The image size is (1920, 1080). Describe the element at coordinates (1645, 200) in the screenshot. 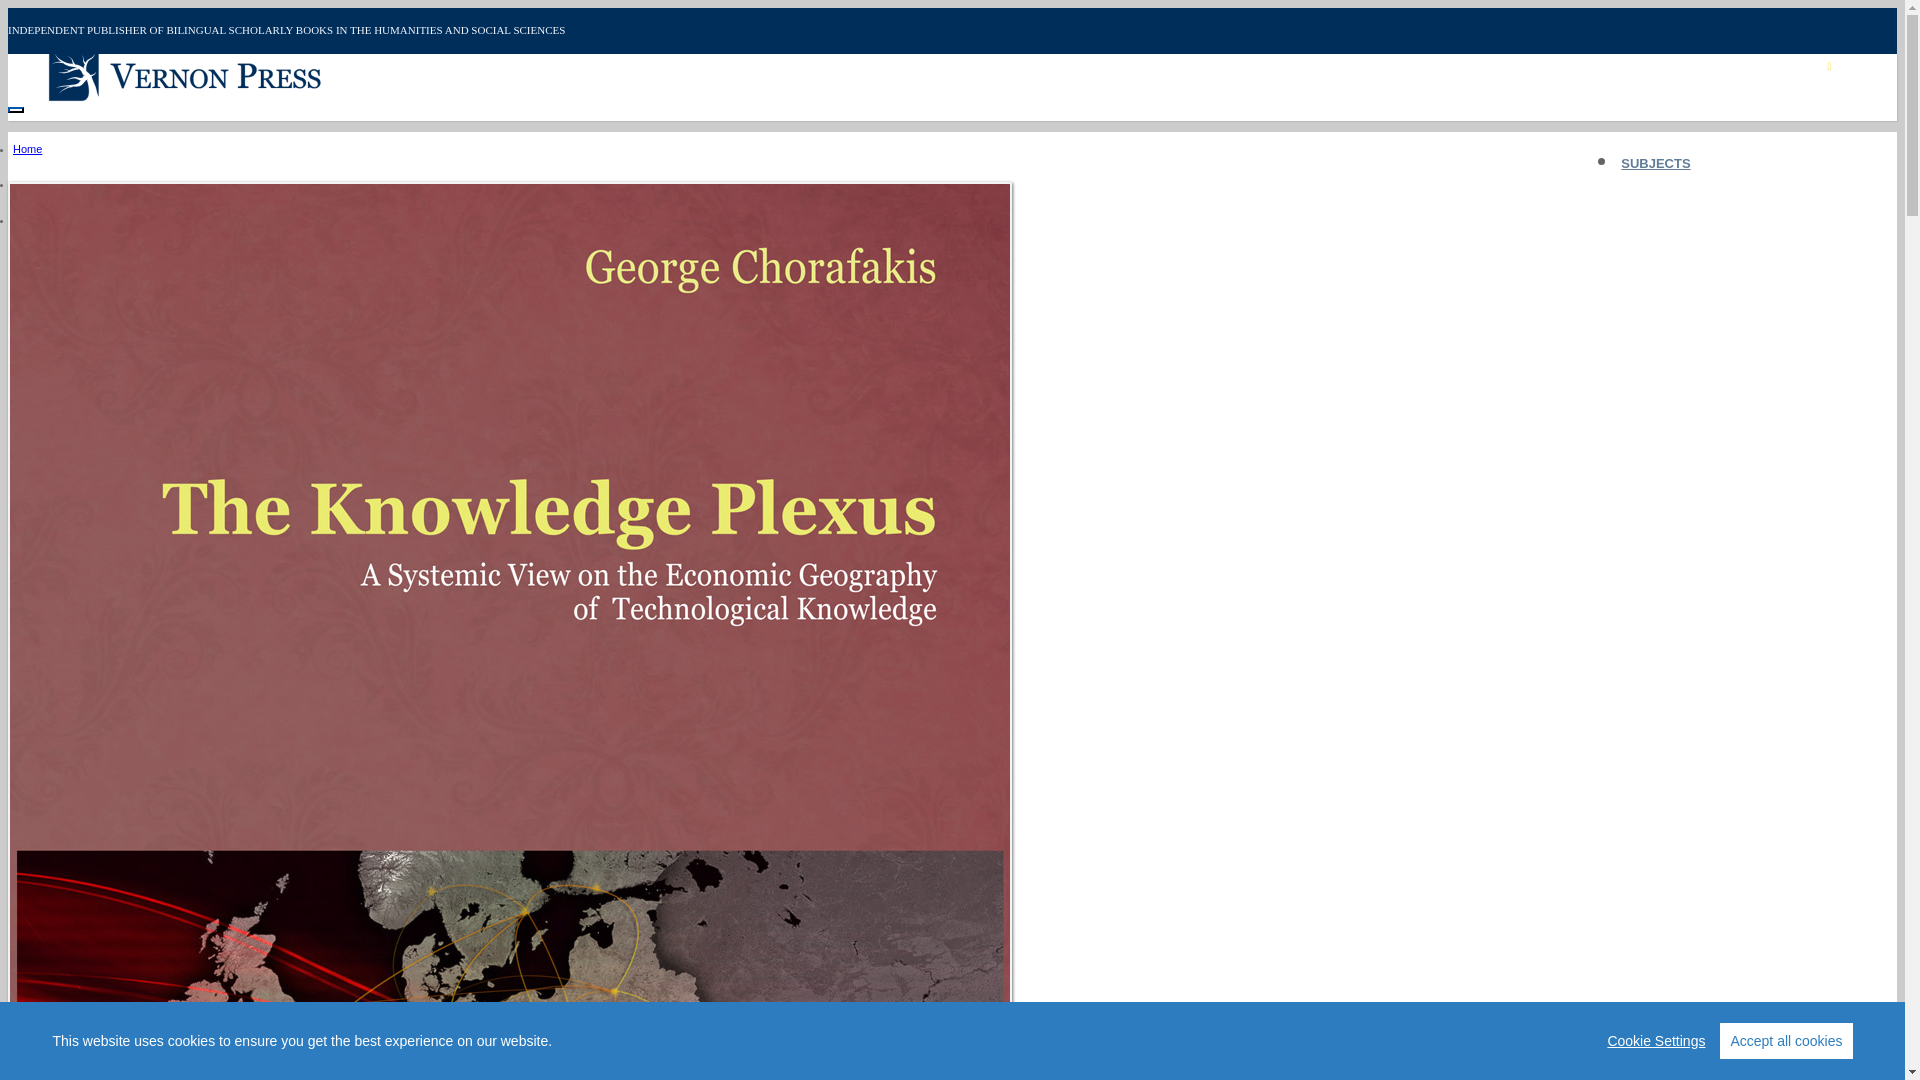

I see `BOOKS` at that location.